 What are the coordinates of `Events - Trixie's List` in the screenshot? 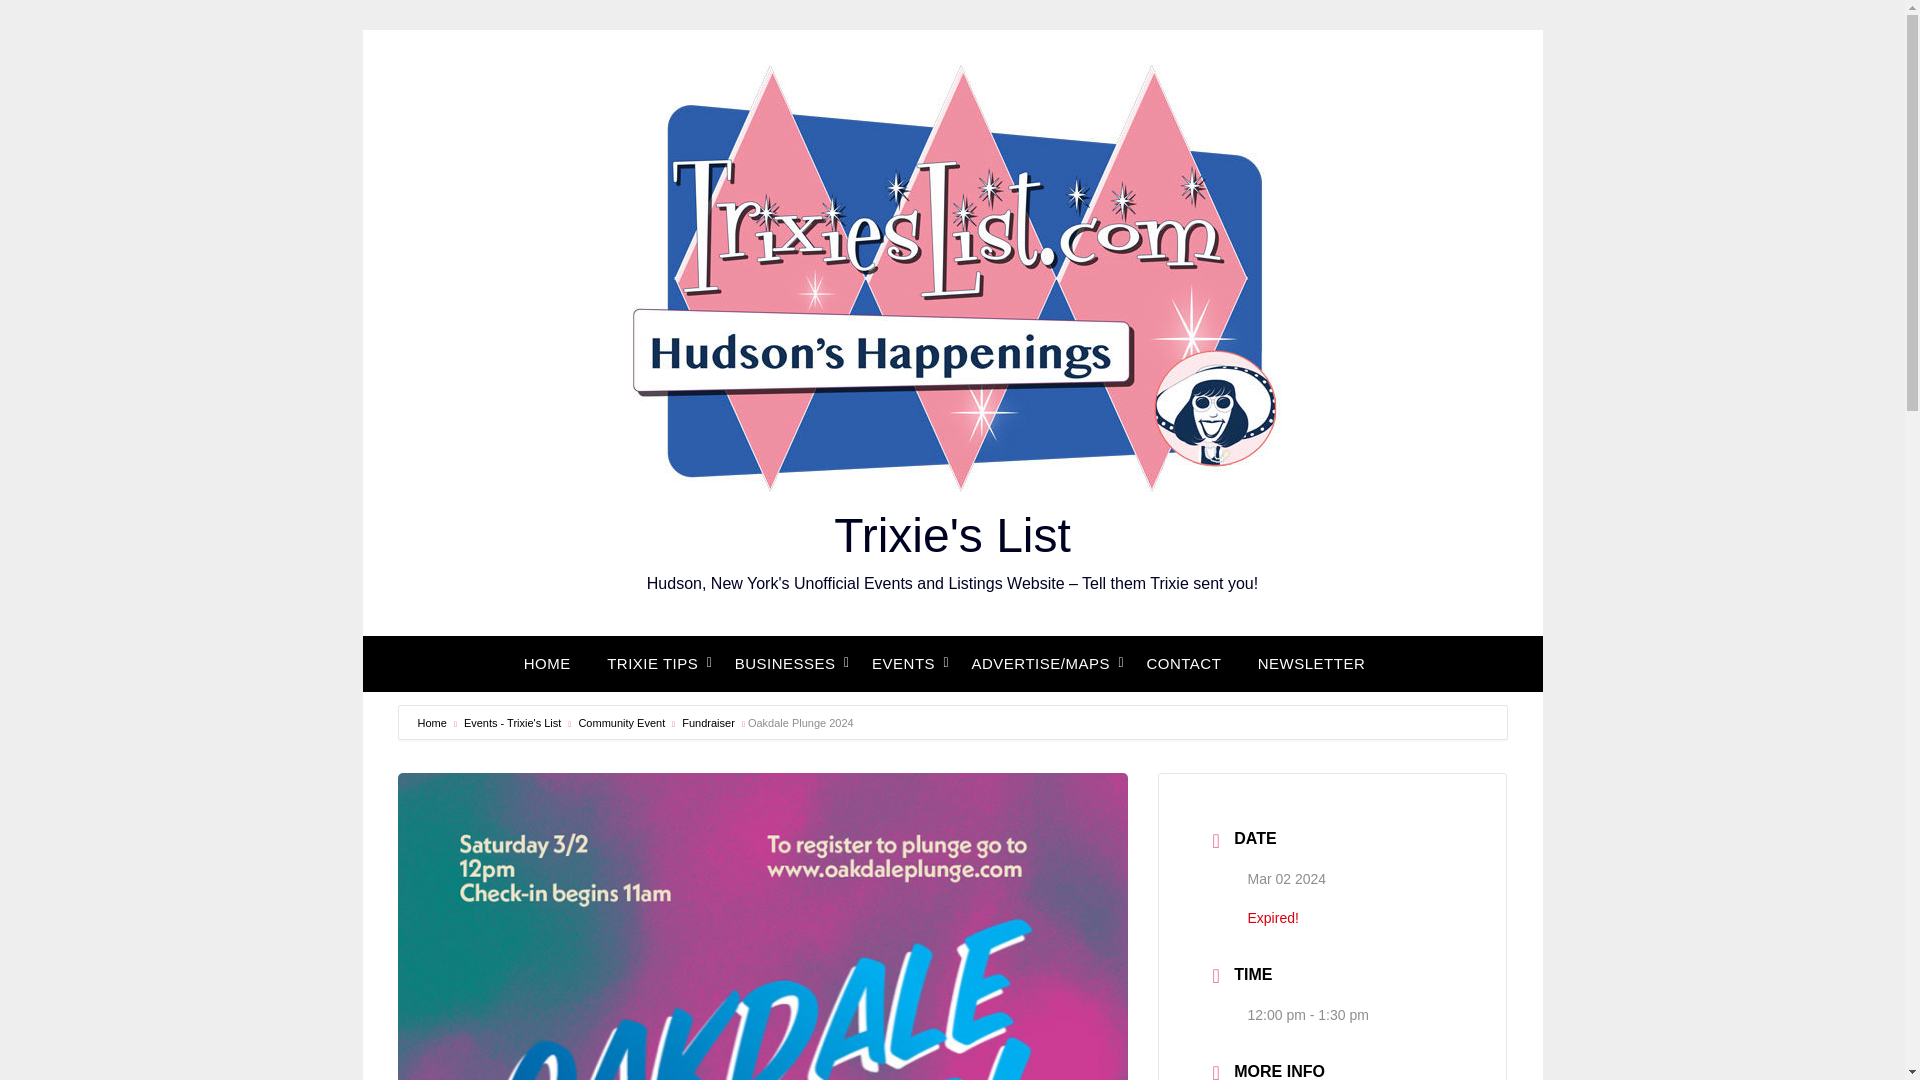 It's located at (510, 723).